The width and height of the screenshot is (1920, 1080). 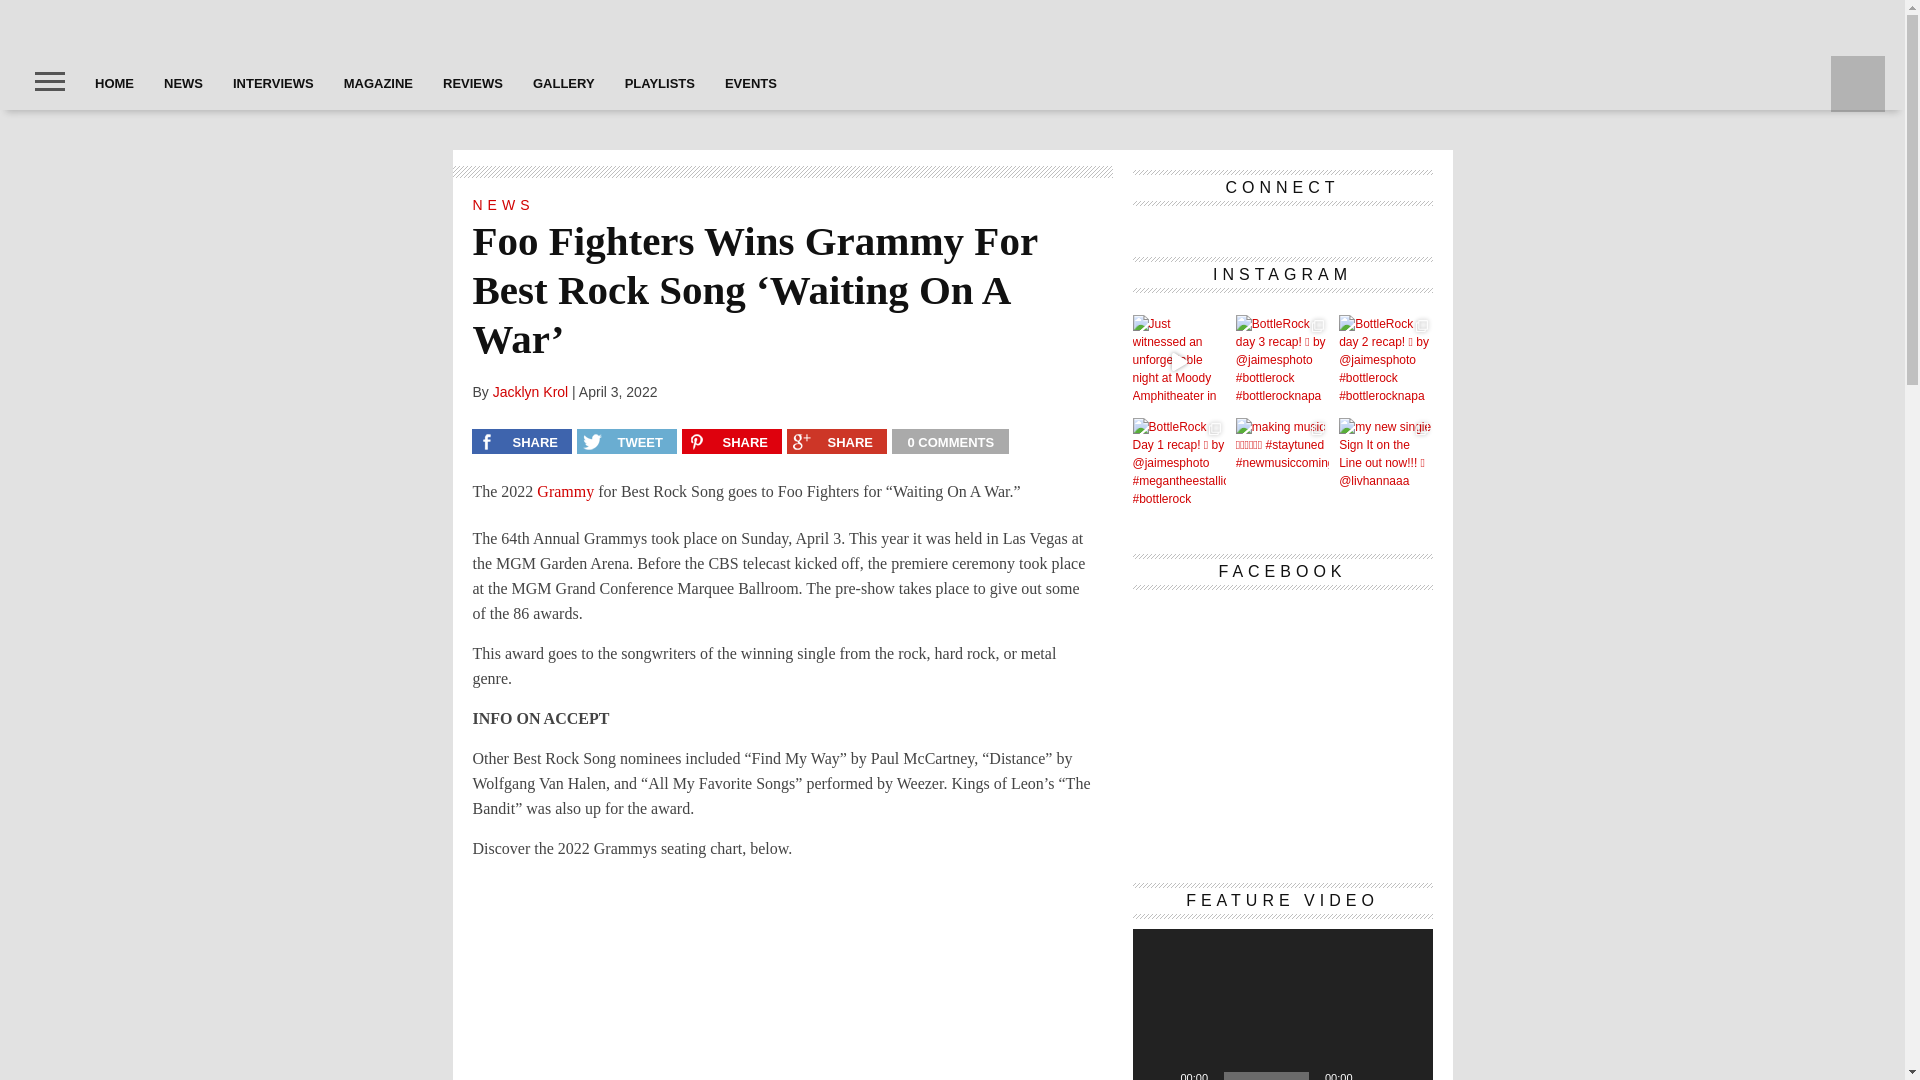 What do you see at coordinates (1374, 1074) in the screenshot?
I see `Mute` at bounding box center [1374, 1074].